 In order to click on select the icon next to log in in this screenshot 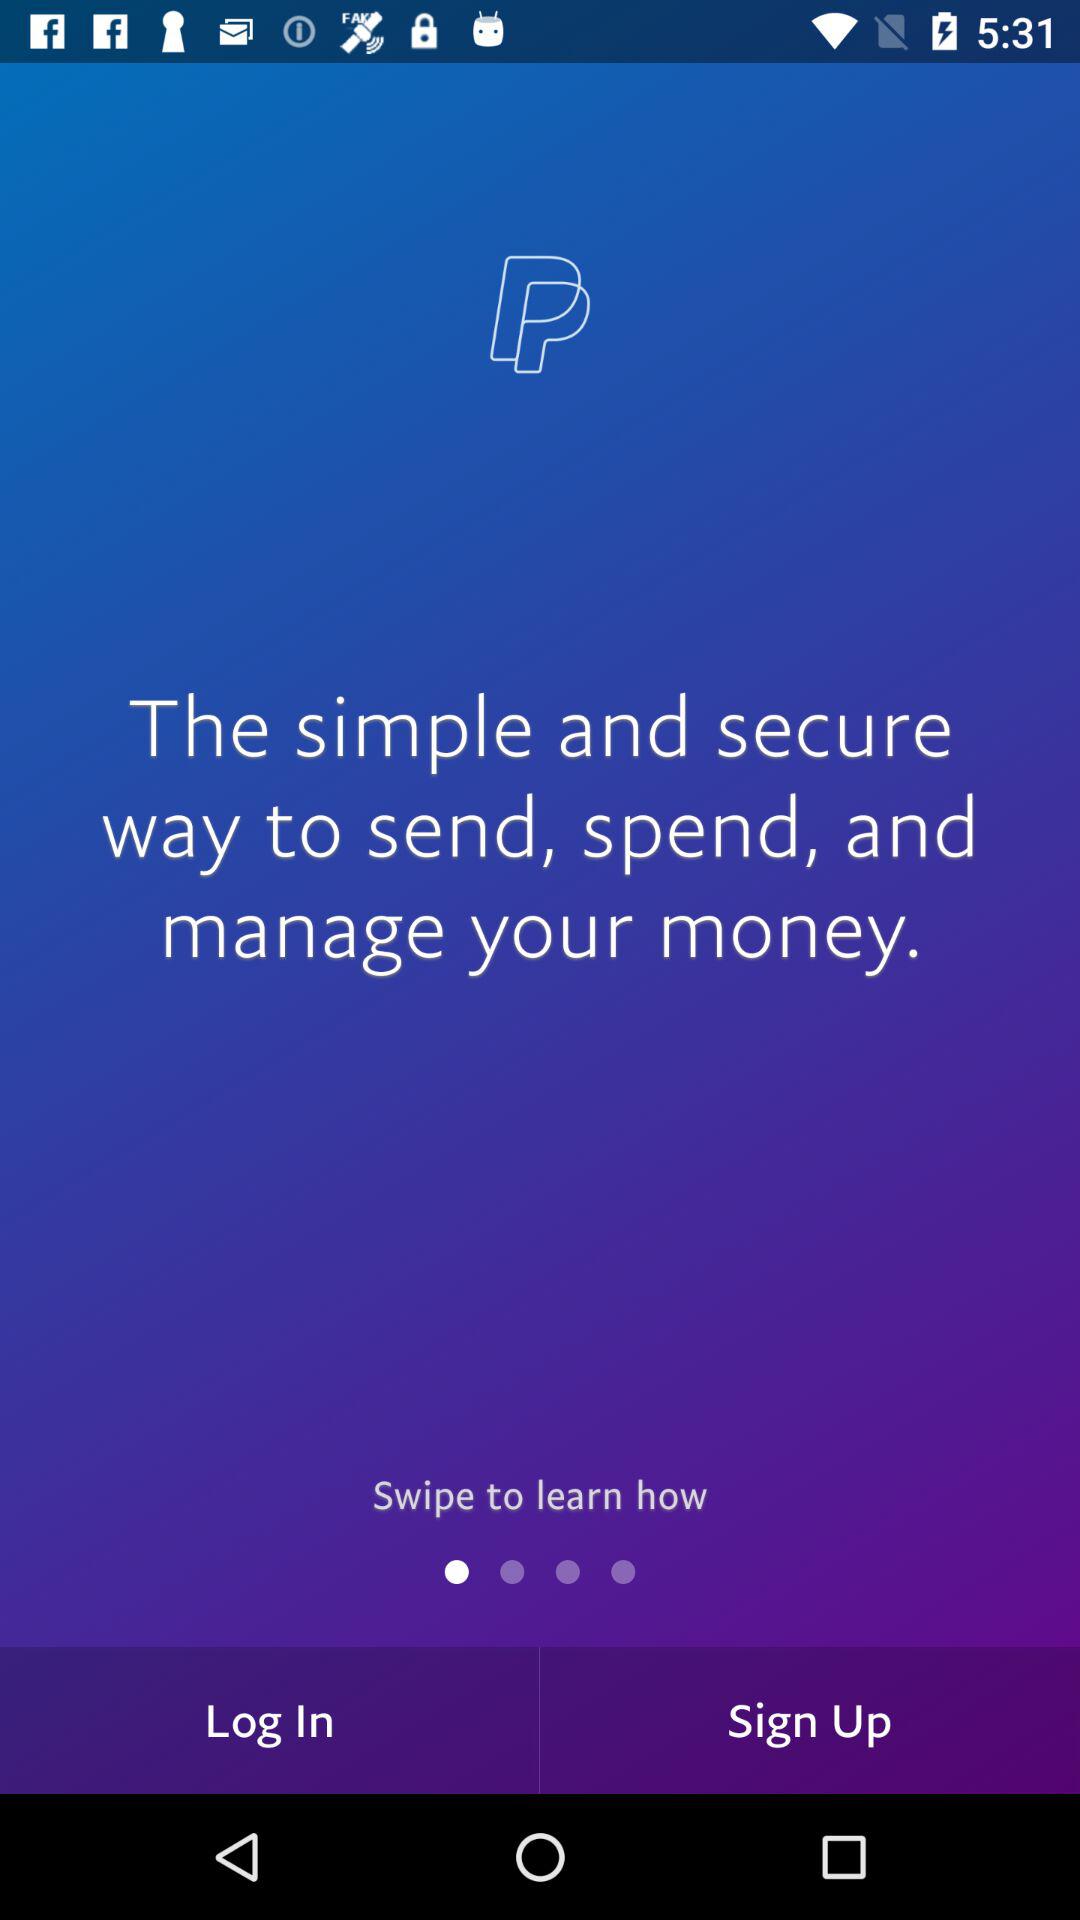, I will do `click(810, 1720)`.